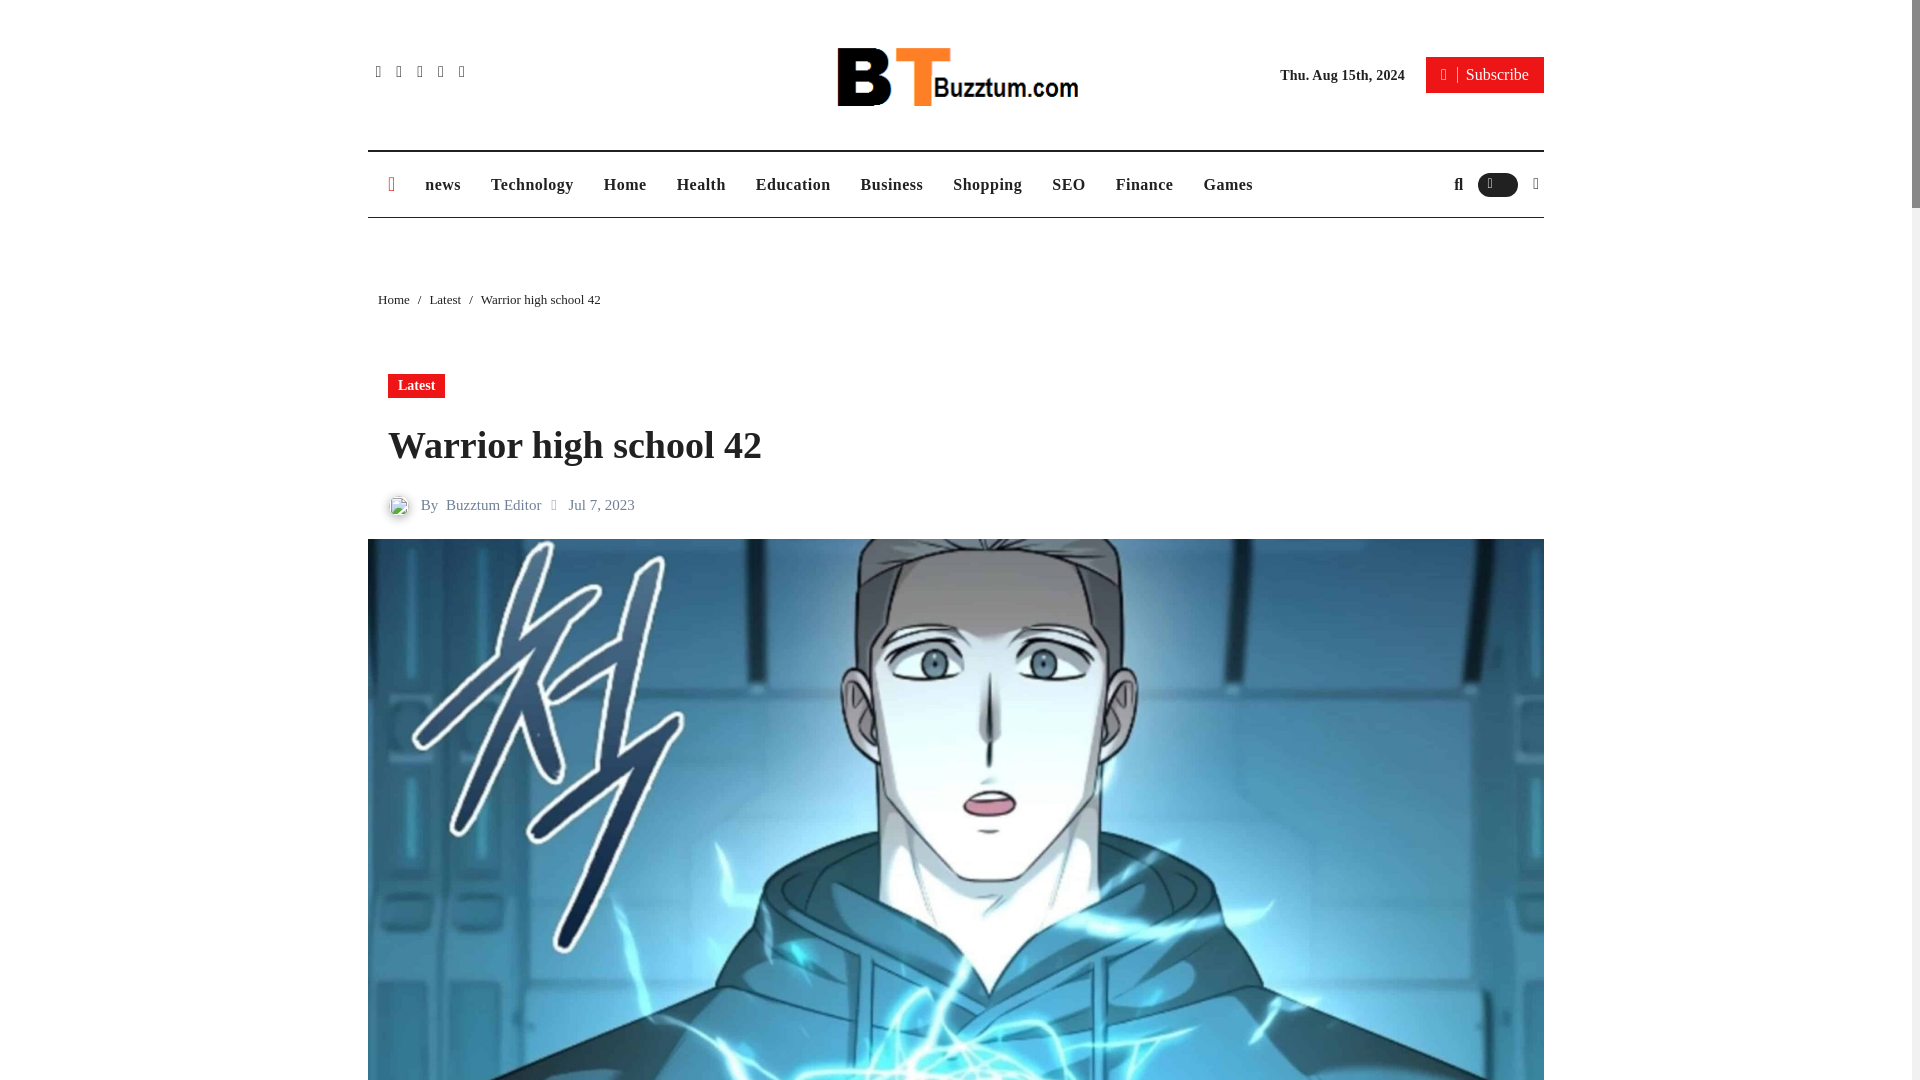 This screenshot has height=1080, width=1920. I want to click on SEO, so click(1068, 184).